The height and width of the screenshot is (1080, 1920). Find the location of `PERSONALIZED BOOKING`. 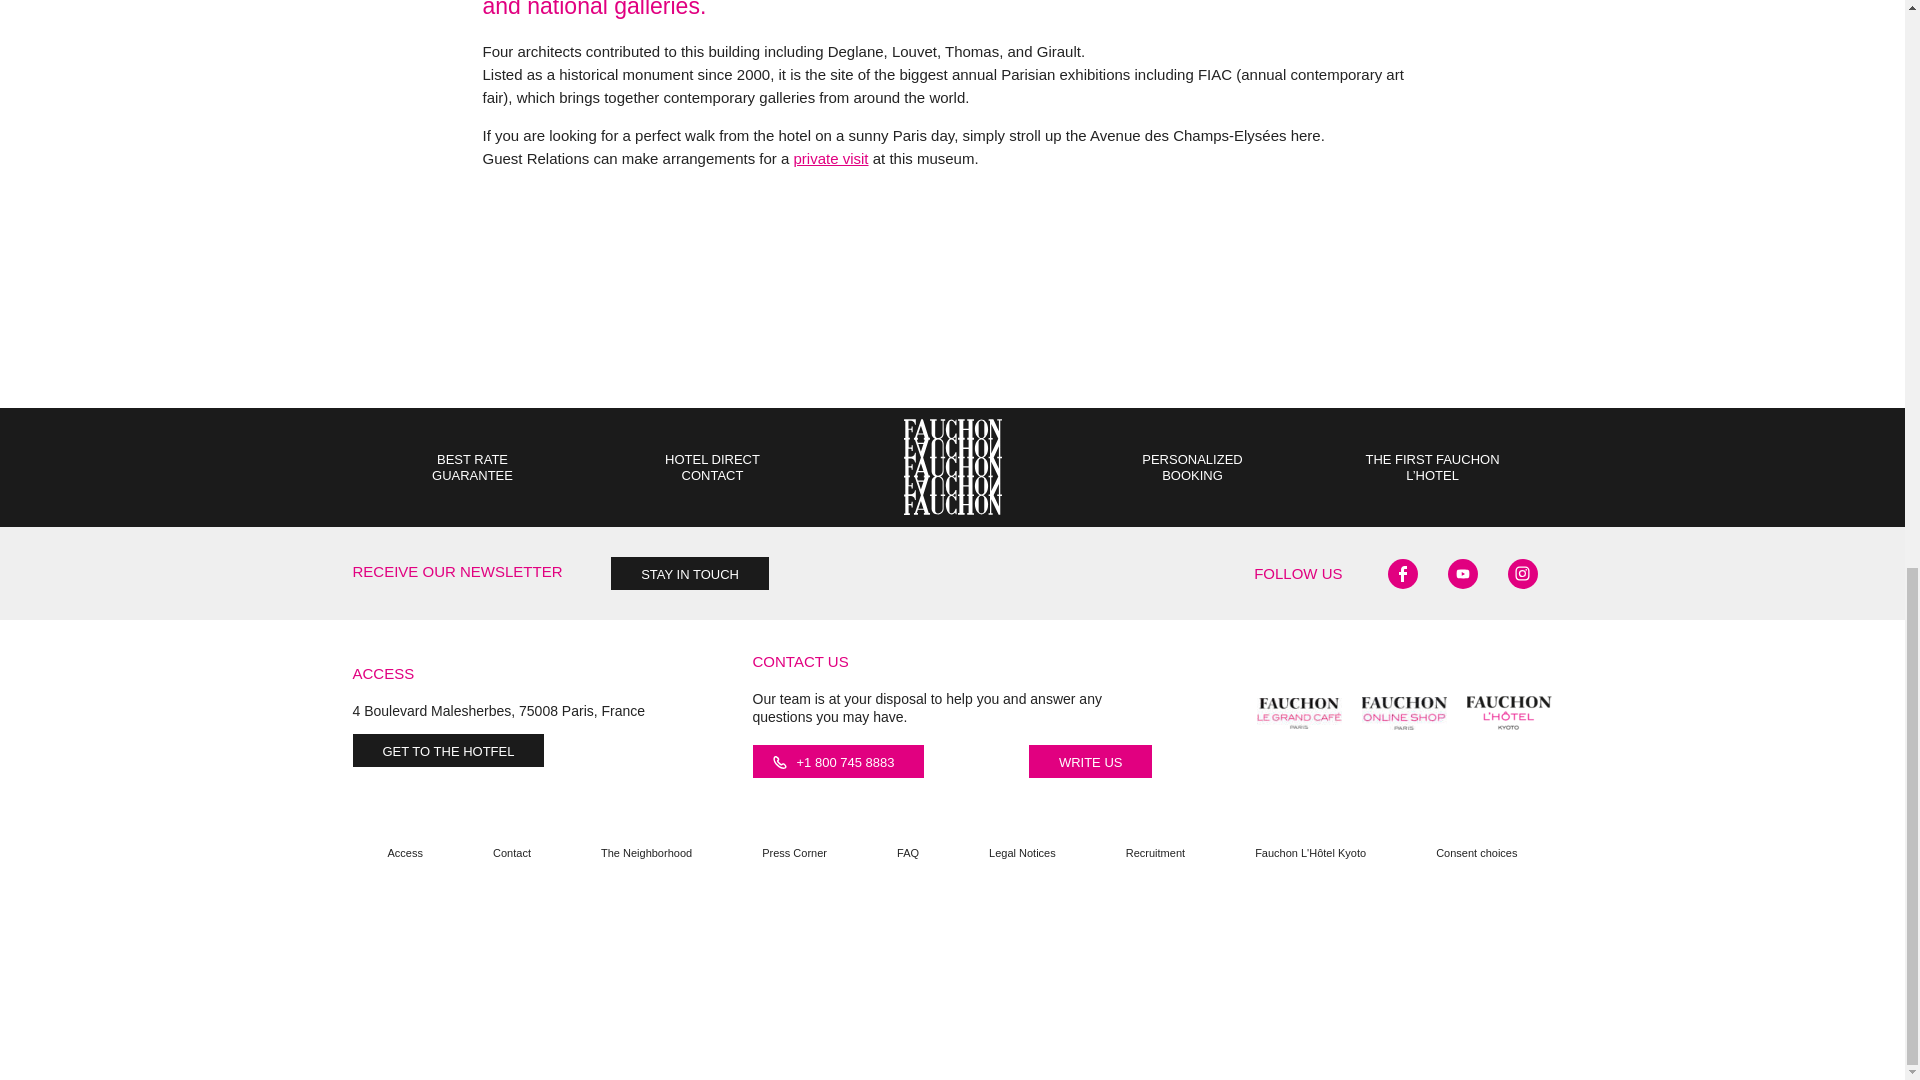

PERSONALIZED BOOKING is located at coordinates (1192, 474).